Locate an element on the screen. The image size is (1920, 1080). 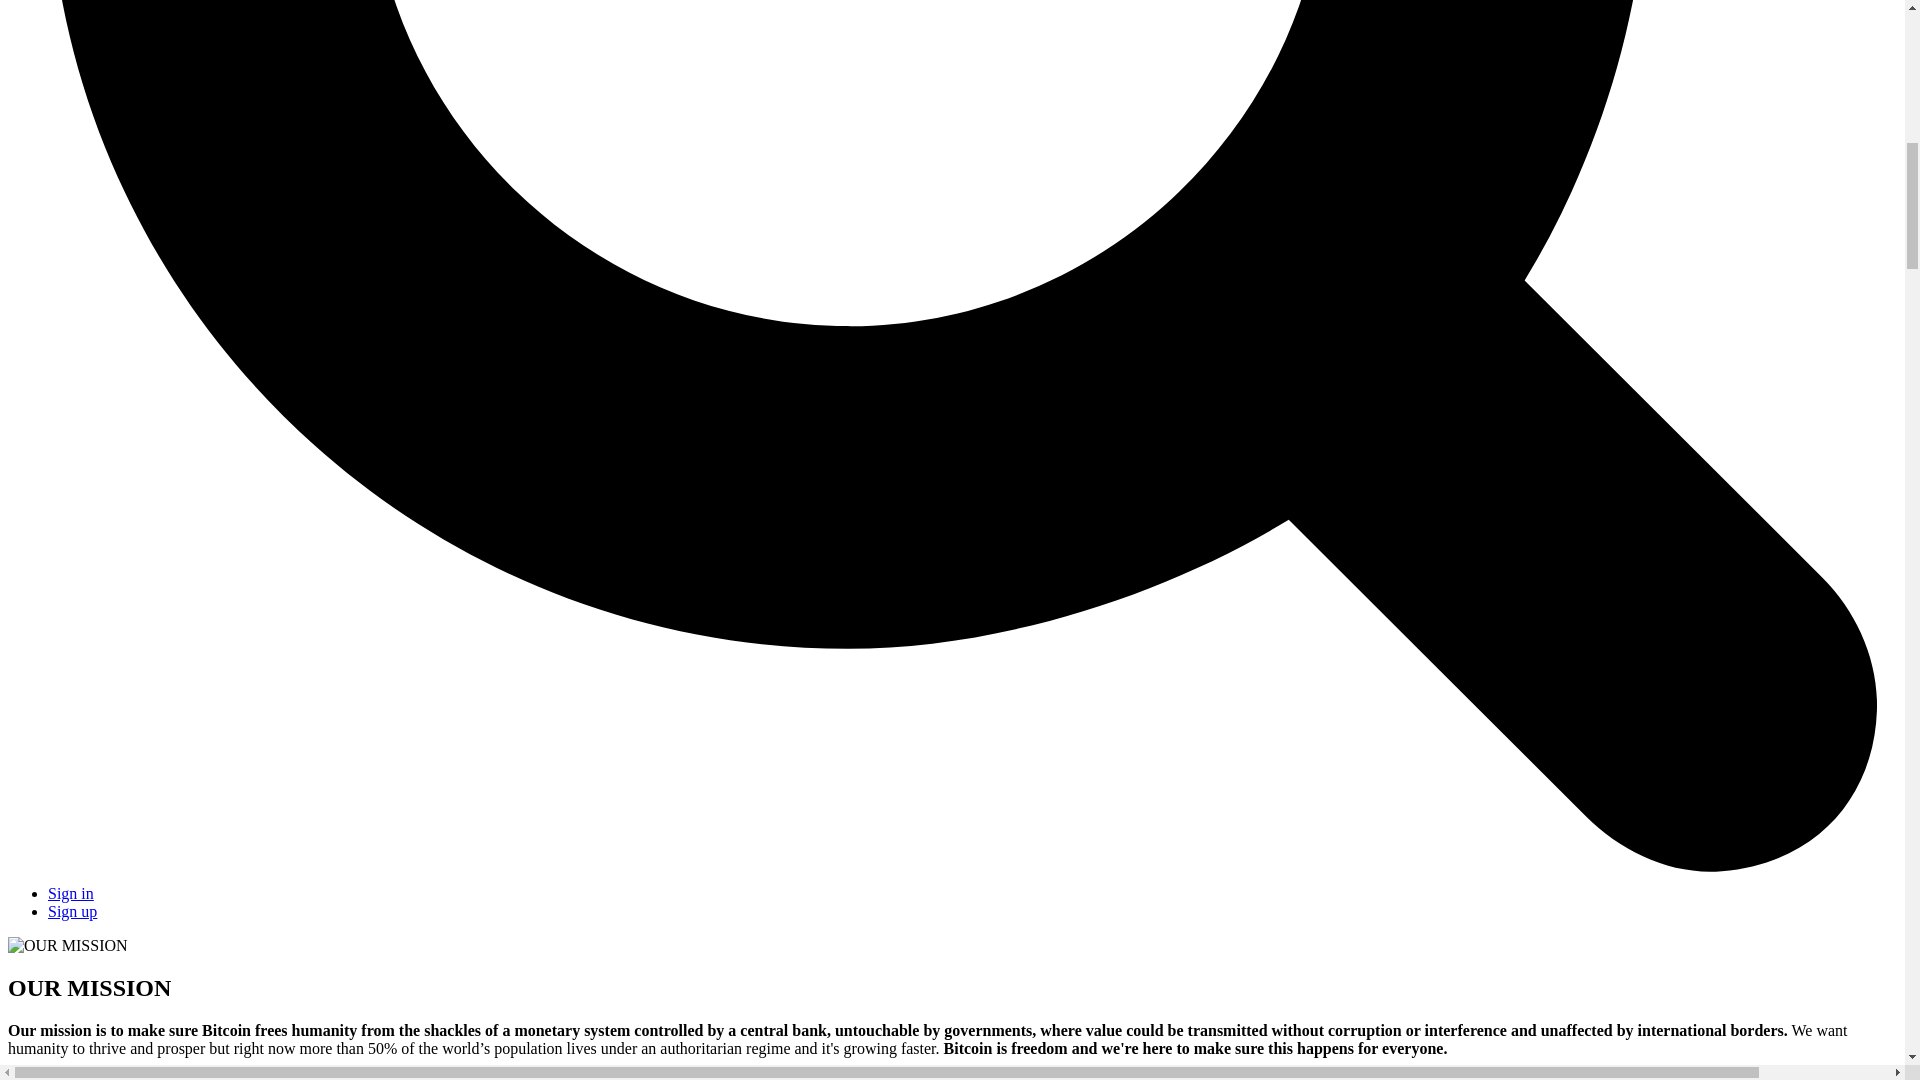
Satoshi Nakamoto is located at coordinates (1012, 1076).